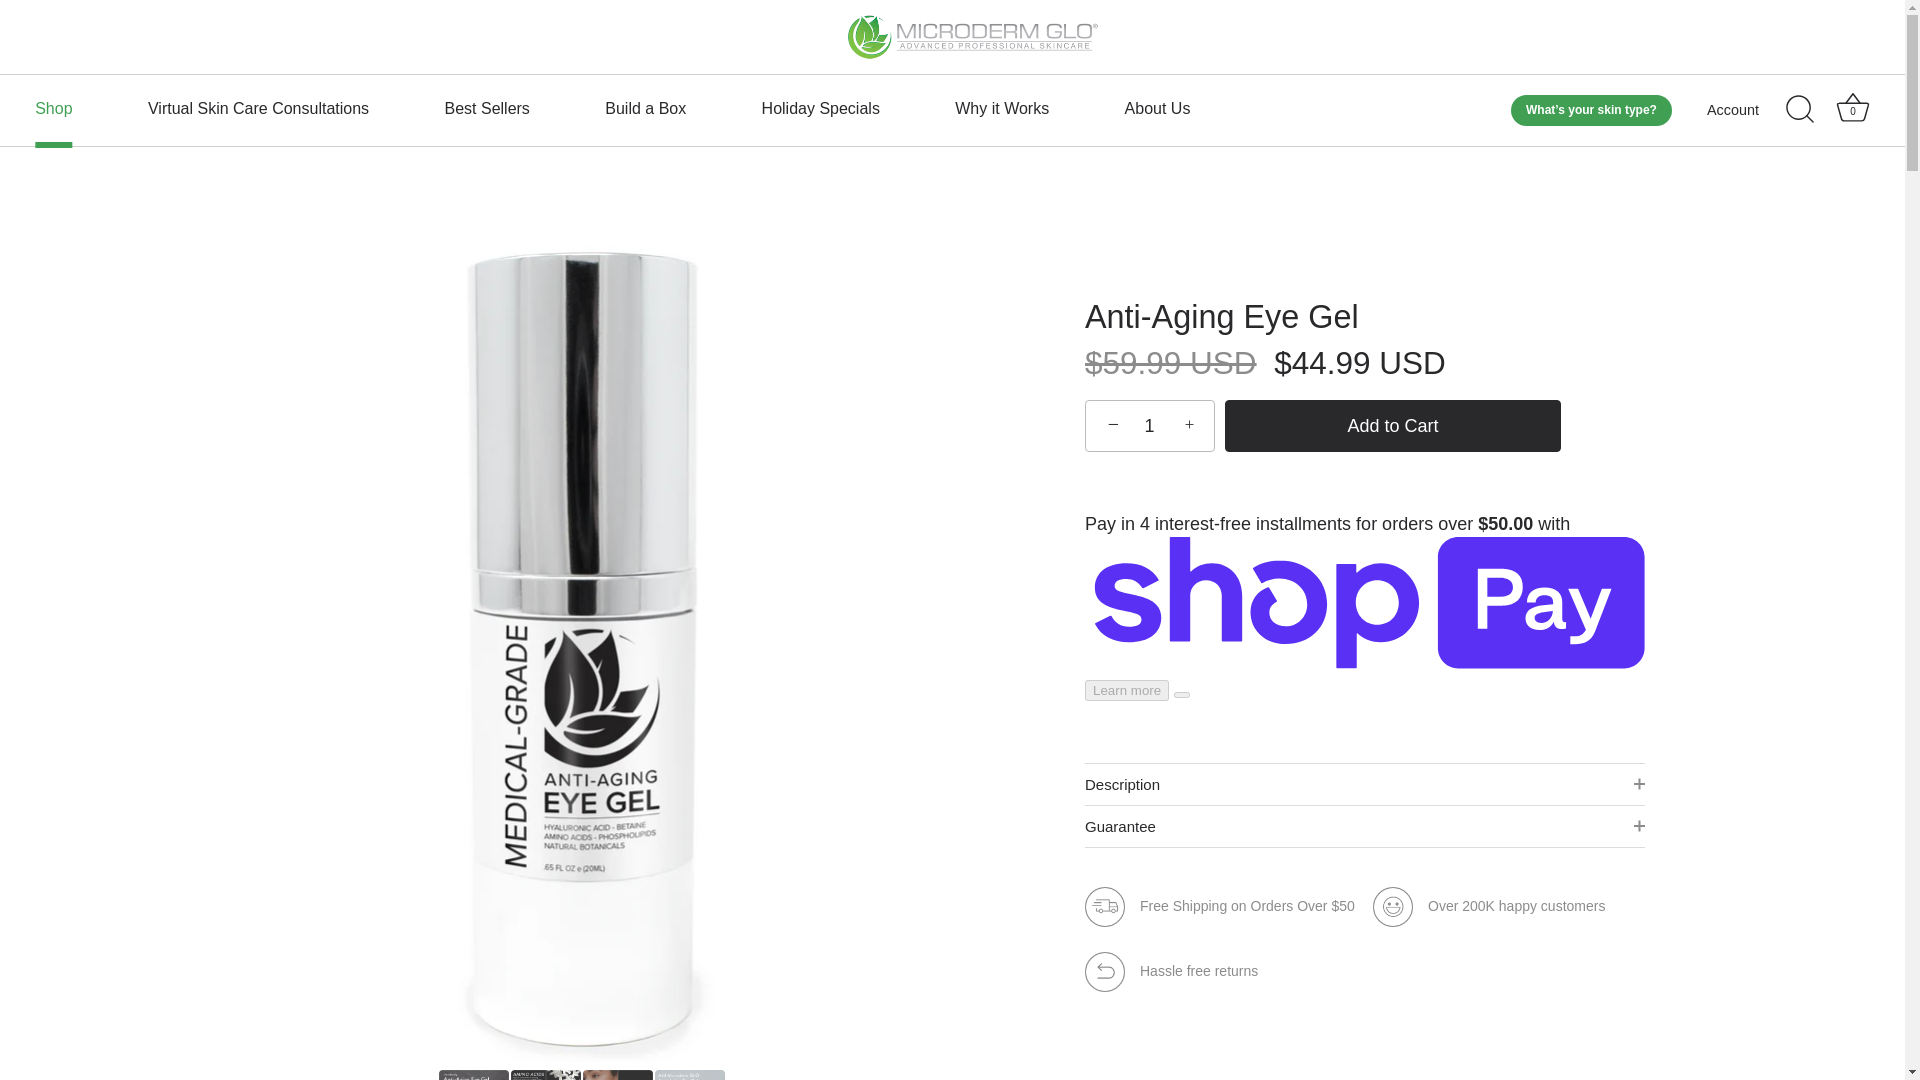 This screenshot has width=1920, height=1080. I want to click on Build a Box, so click(259, 109).